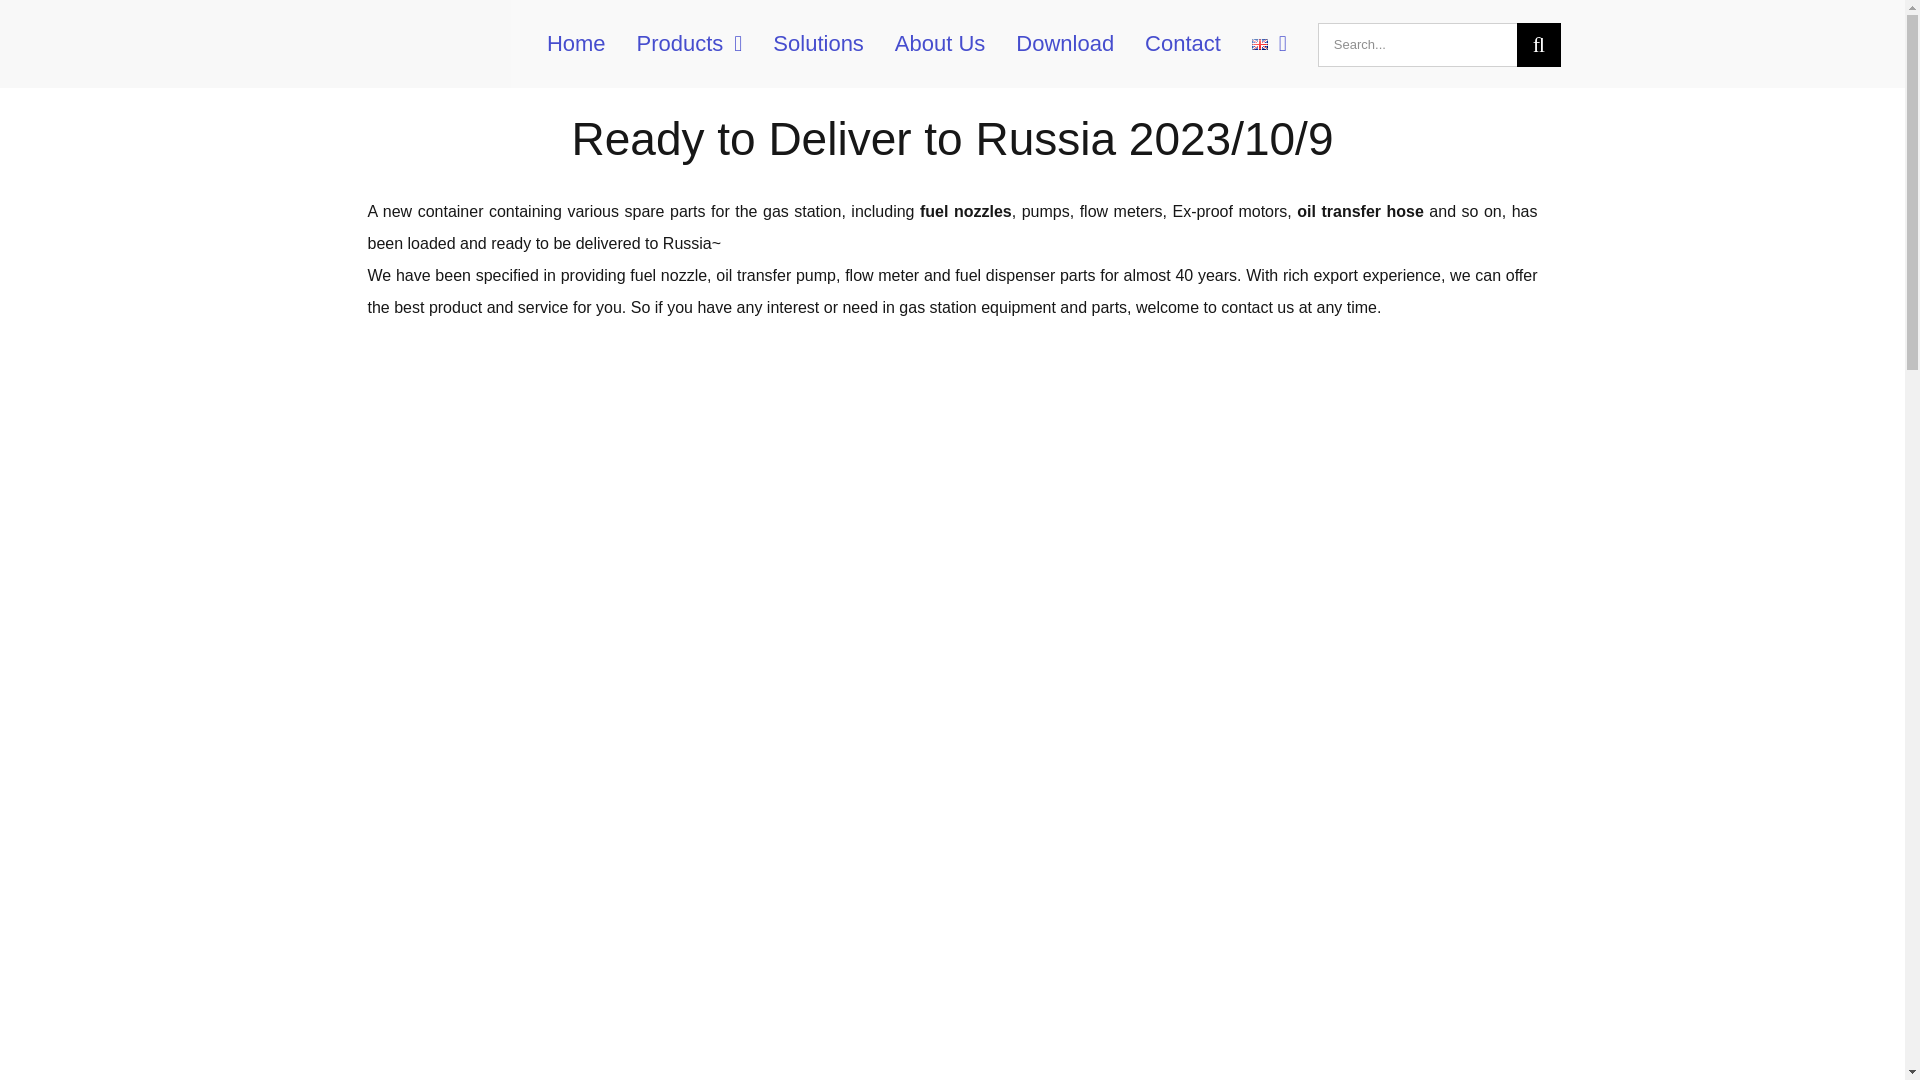 This screenshot has width=1920, height=1080. What do you see at coordinates (818, 44) in the screenshot?
I see `Solutions` at bounding box center [818, 44].